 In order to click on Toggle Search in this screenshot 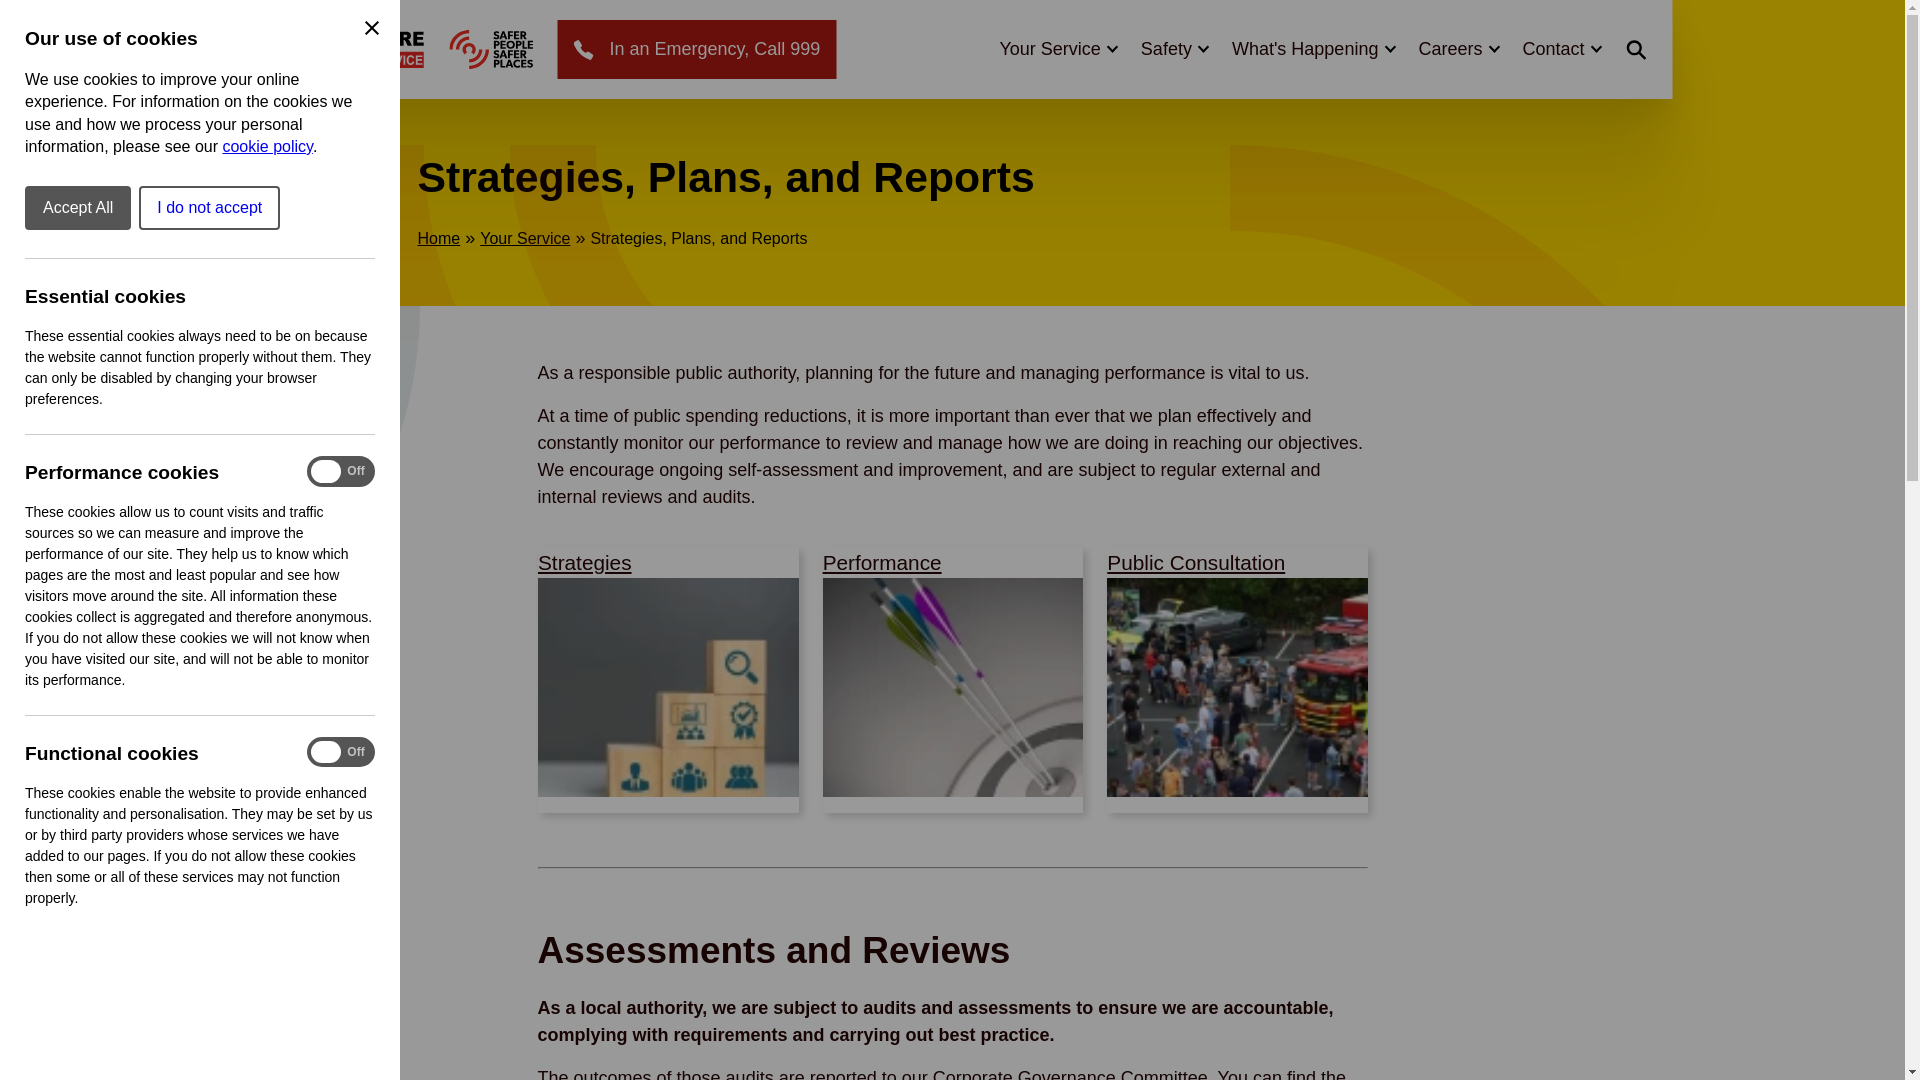, I will do `click(1636, 49)`.